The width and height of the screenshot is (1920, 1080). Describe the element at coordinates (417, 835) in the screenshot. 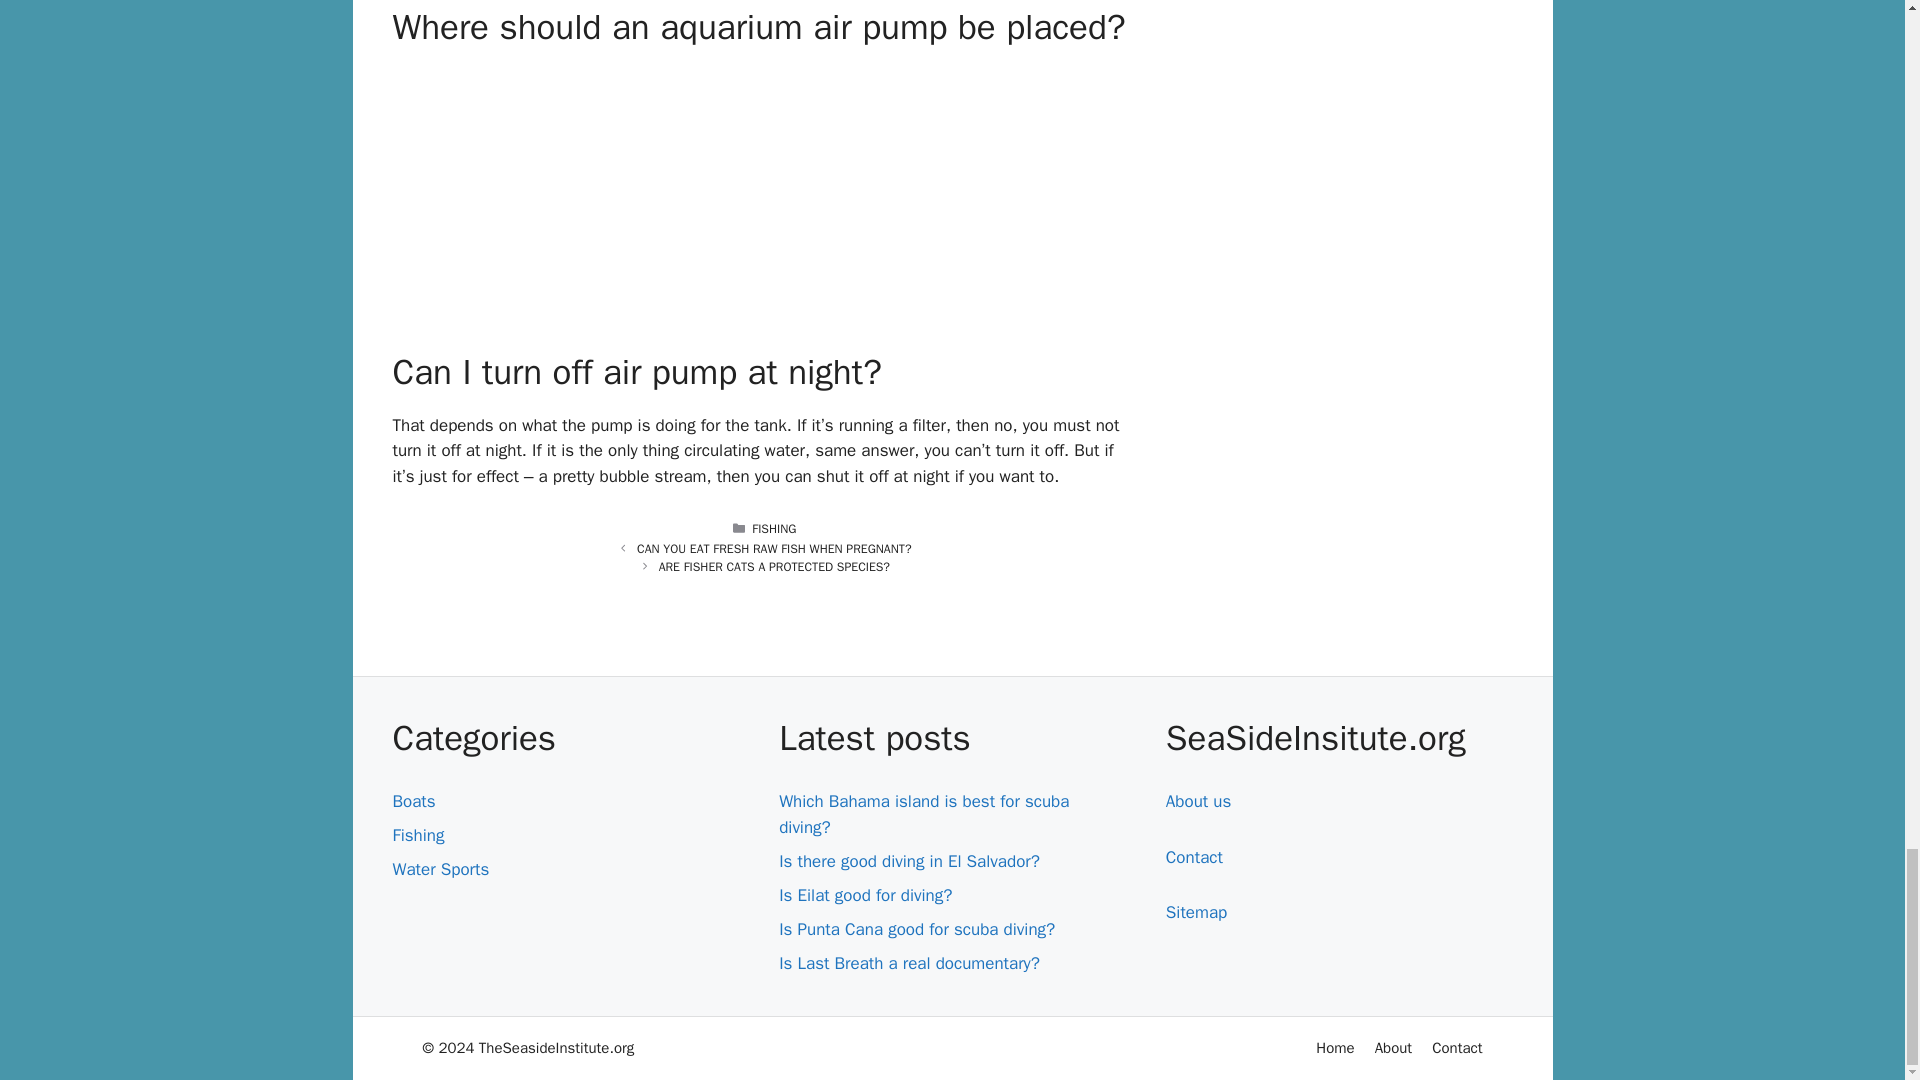

I see `Fishing` at that location.